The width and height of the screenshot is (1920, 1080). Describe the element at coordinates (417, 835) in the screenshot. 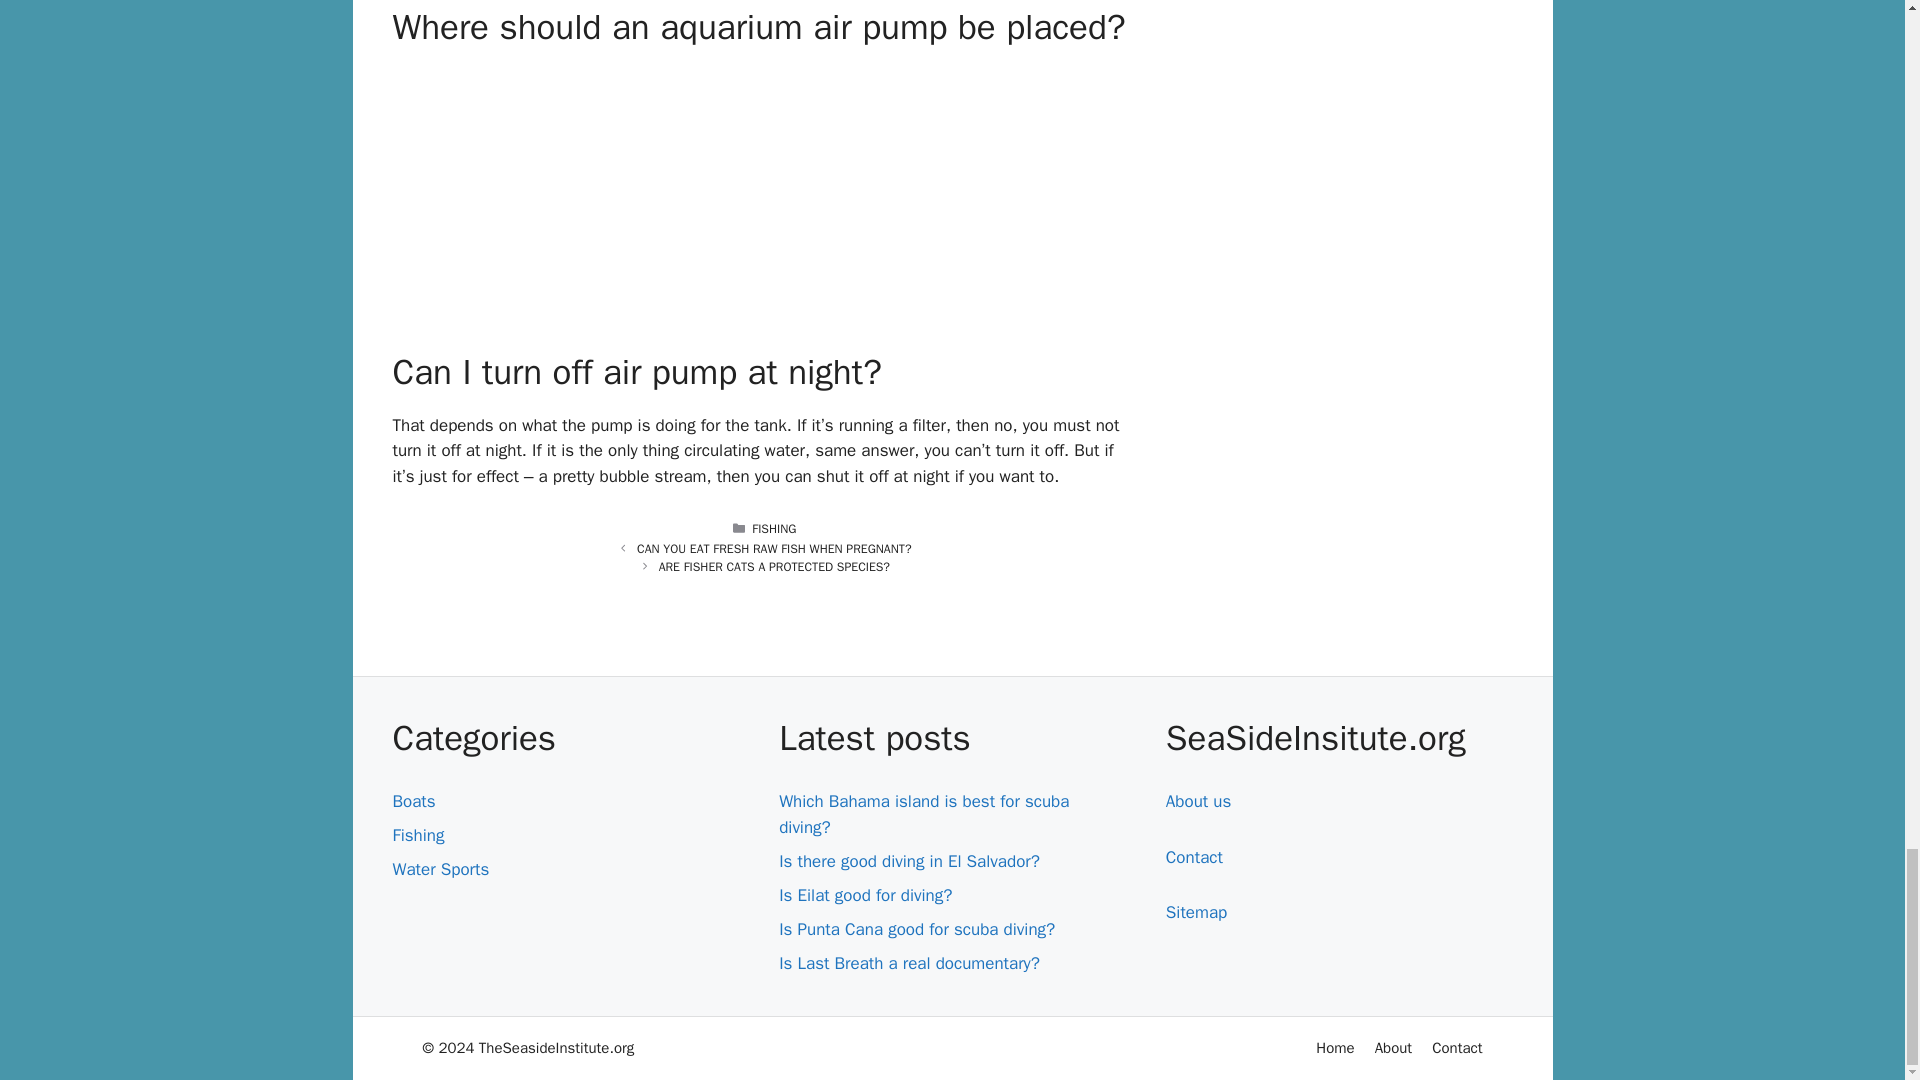

I see `Fishing` at that location.